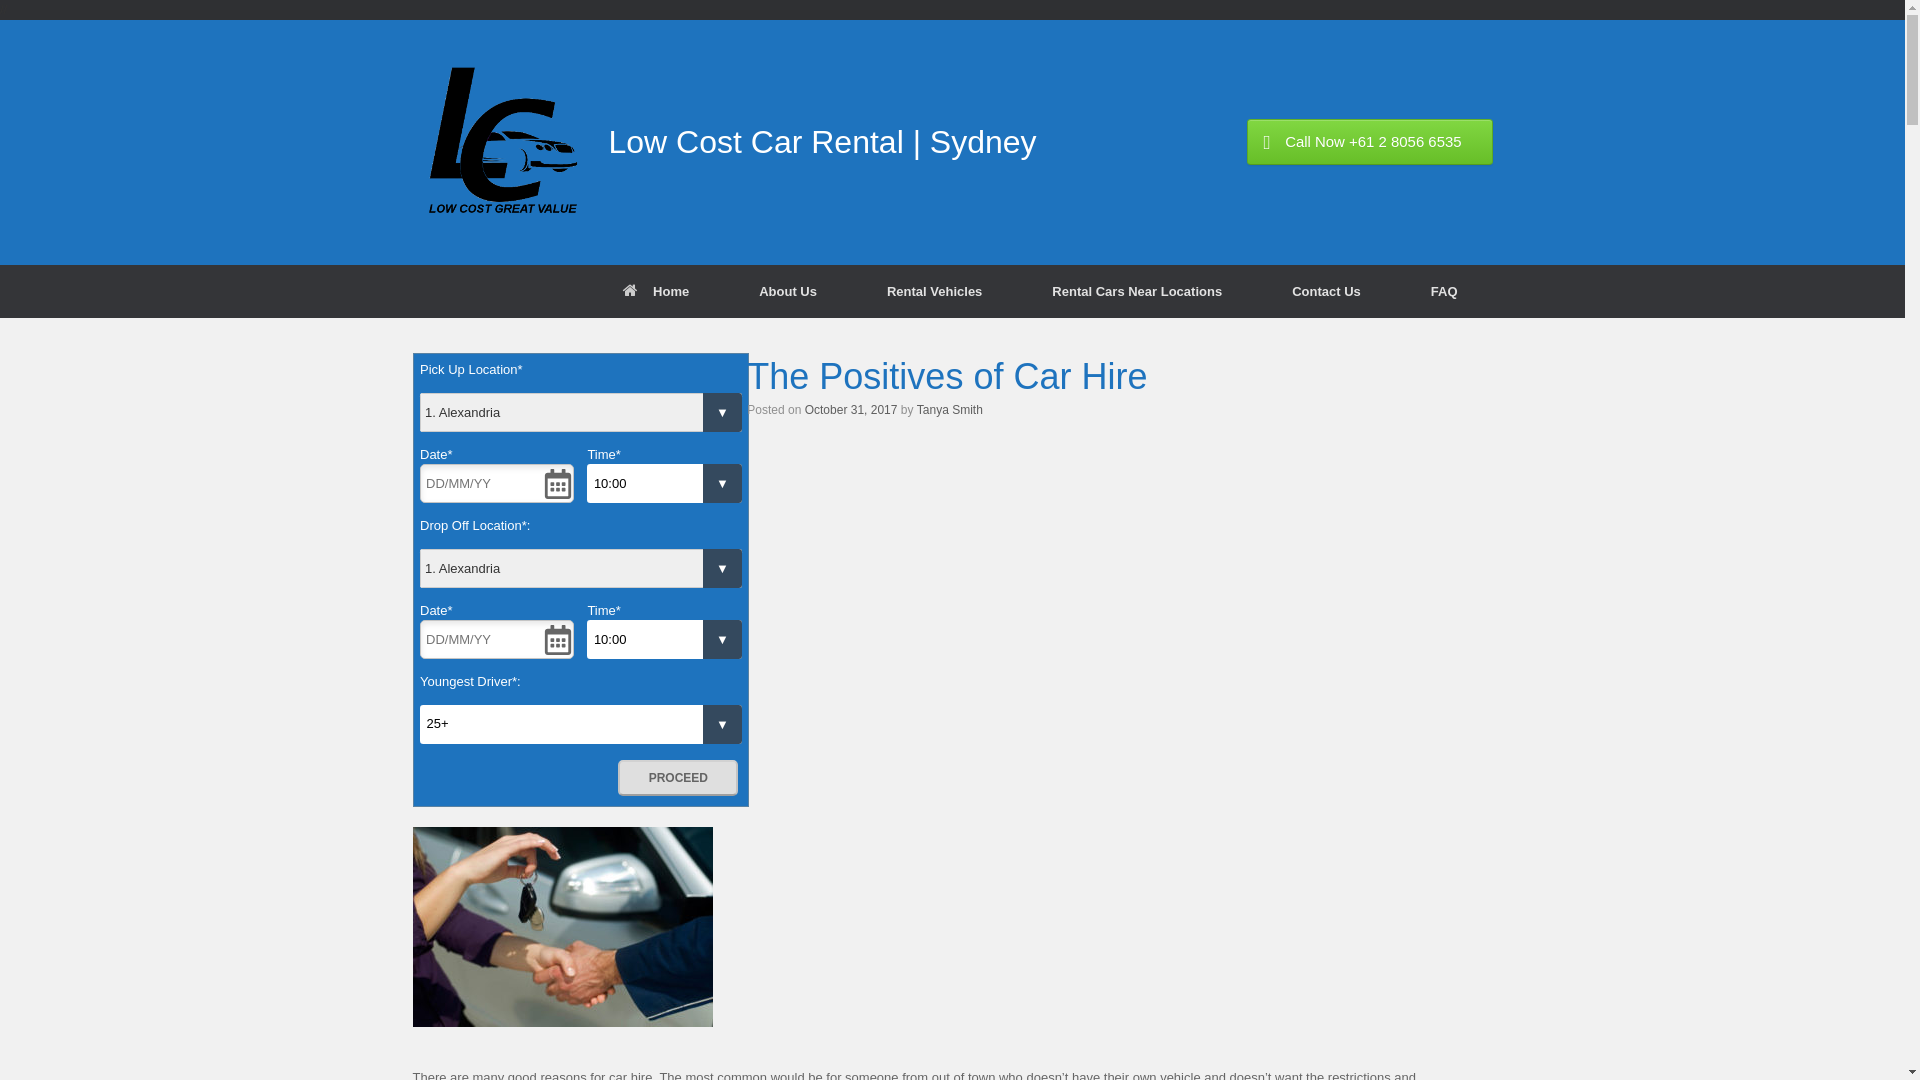 The height and width of the screenshot is (1080, 1920). Describe the element at coordinates (788, 290) in the screenshot. I see `About Us` at that location.